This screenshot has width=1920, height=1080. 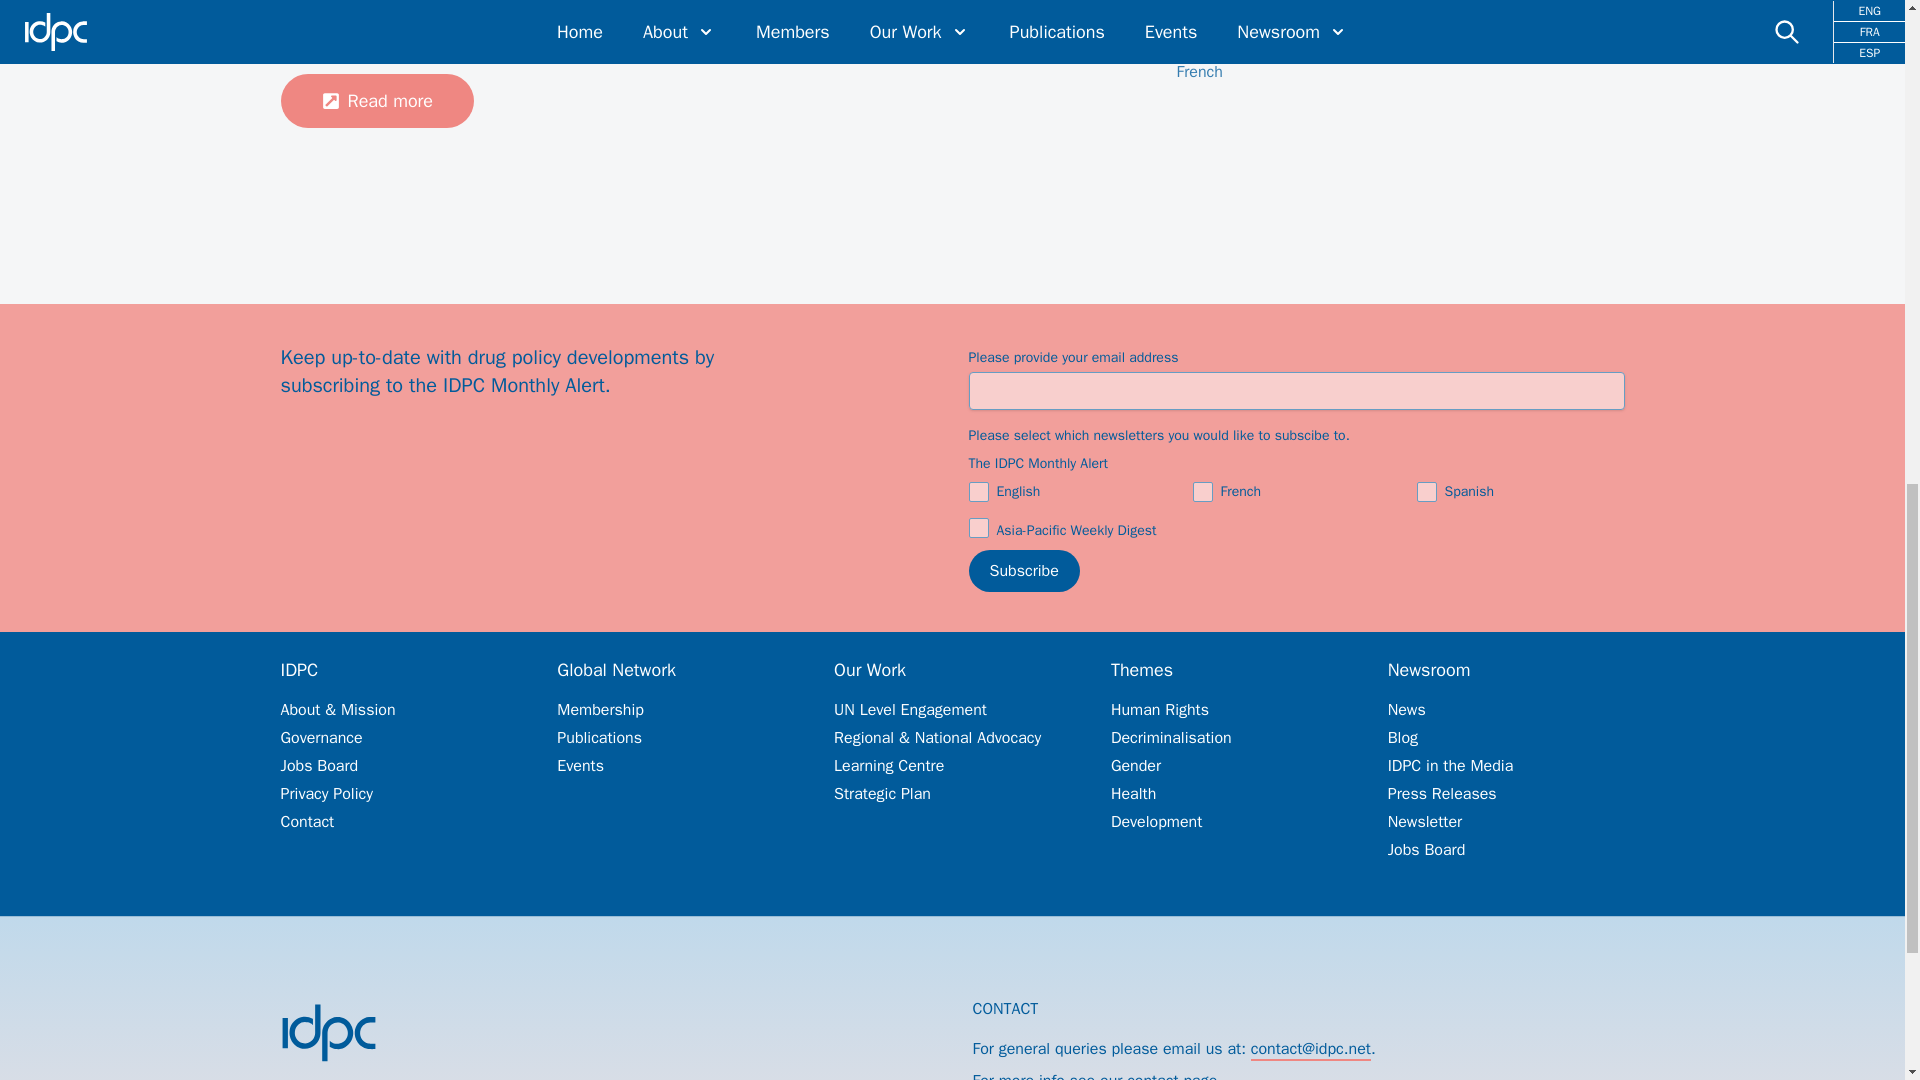 I want to click on Health, so click(x=1229, y=794).